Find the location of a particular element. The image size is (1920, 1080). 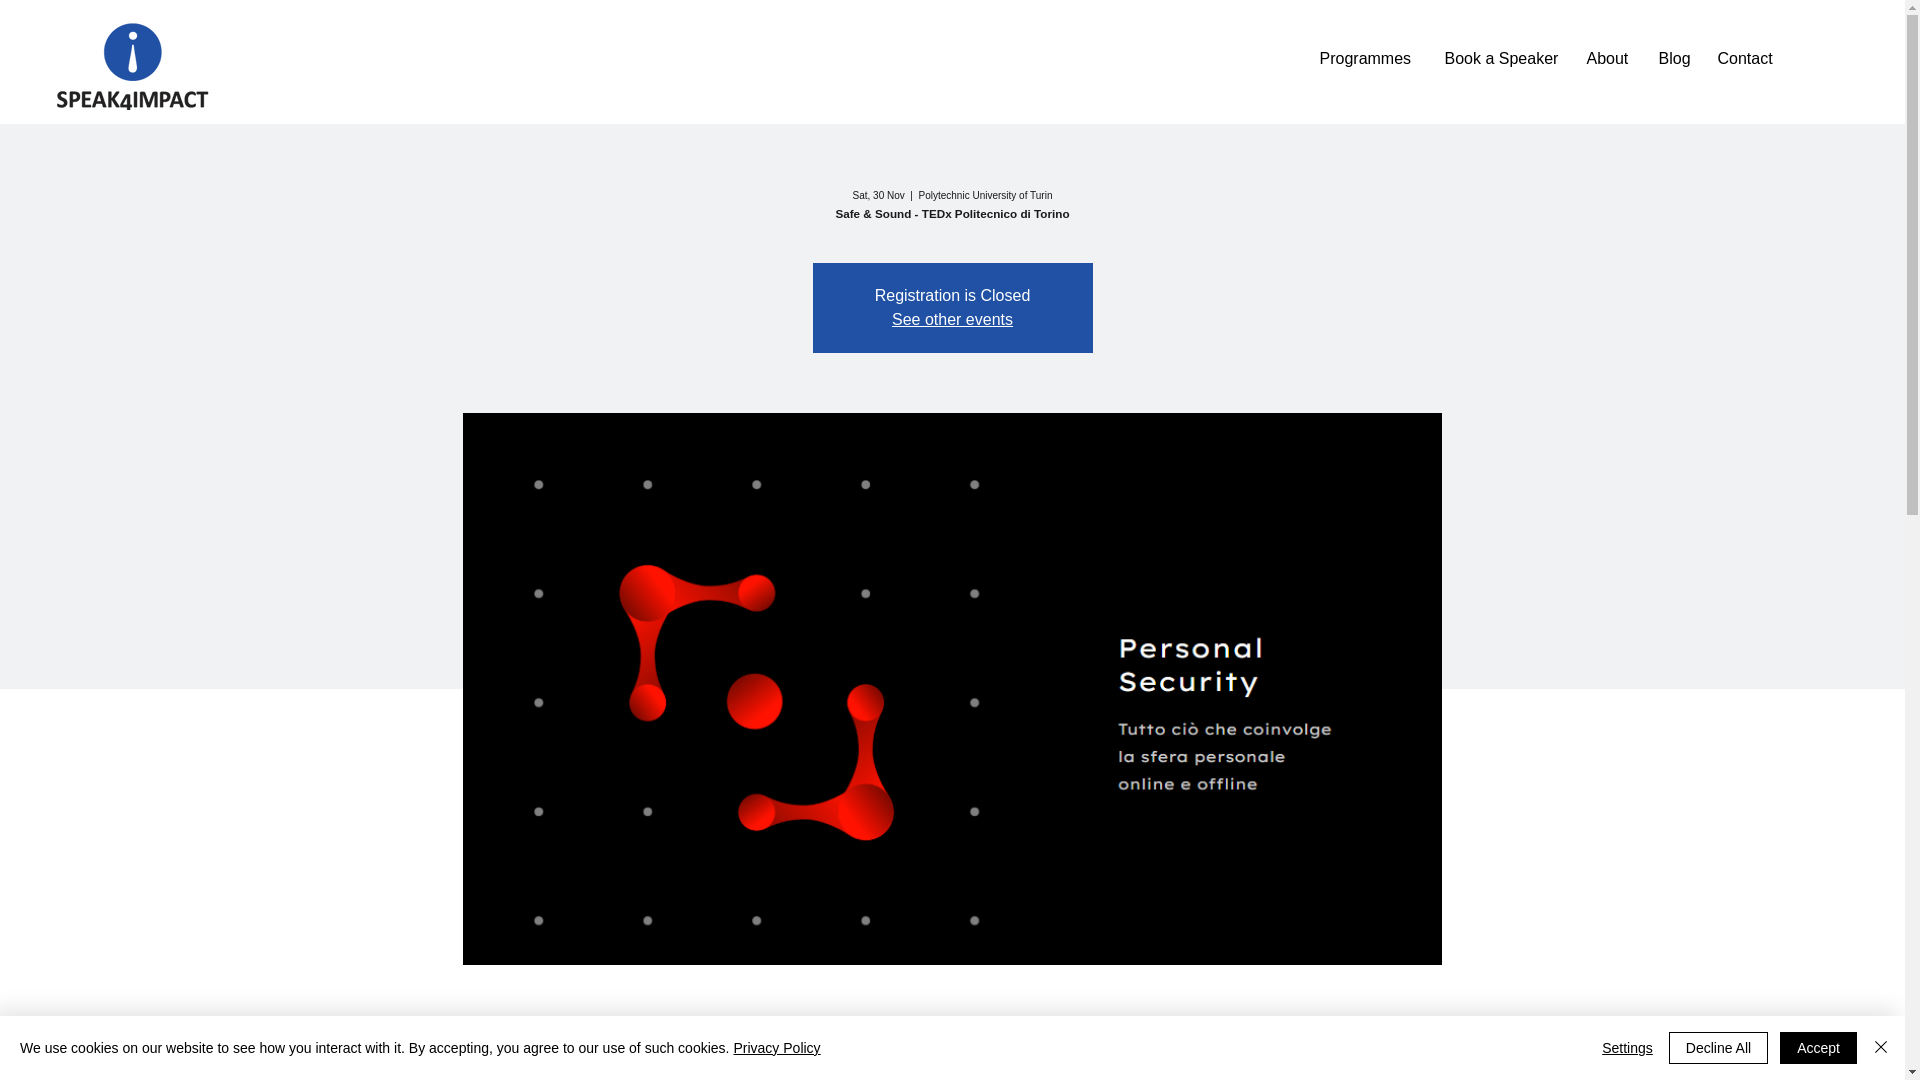

About is located at coordinates (1610, 50).